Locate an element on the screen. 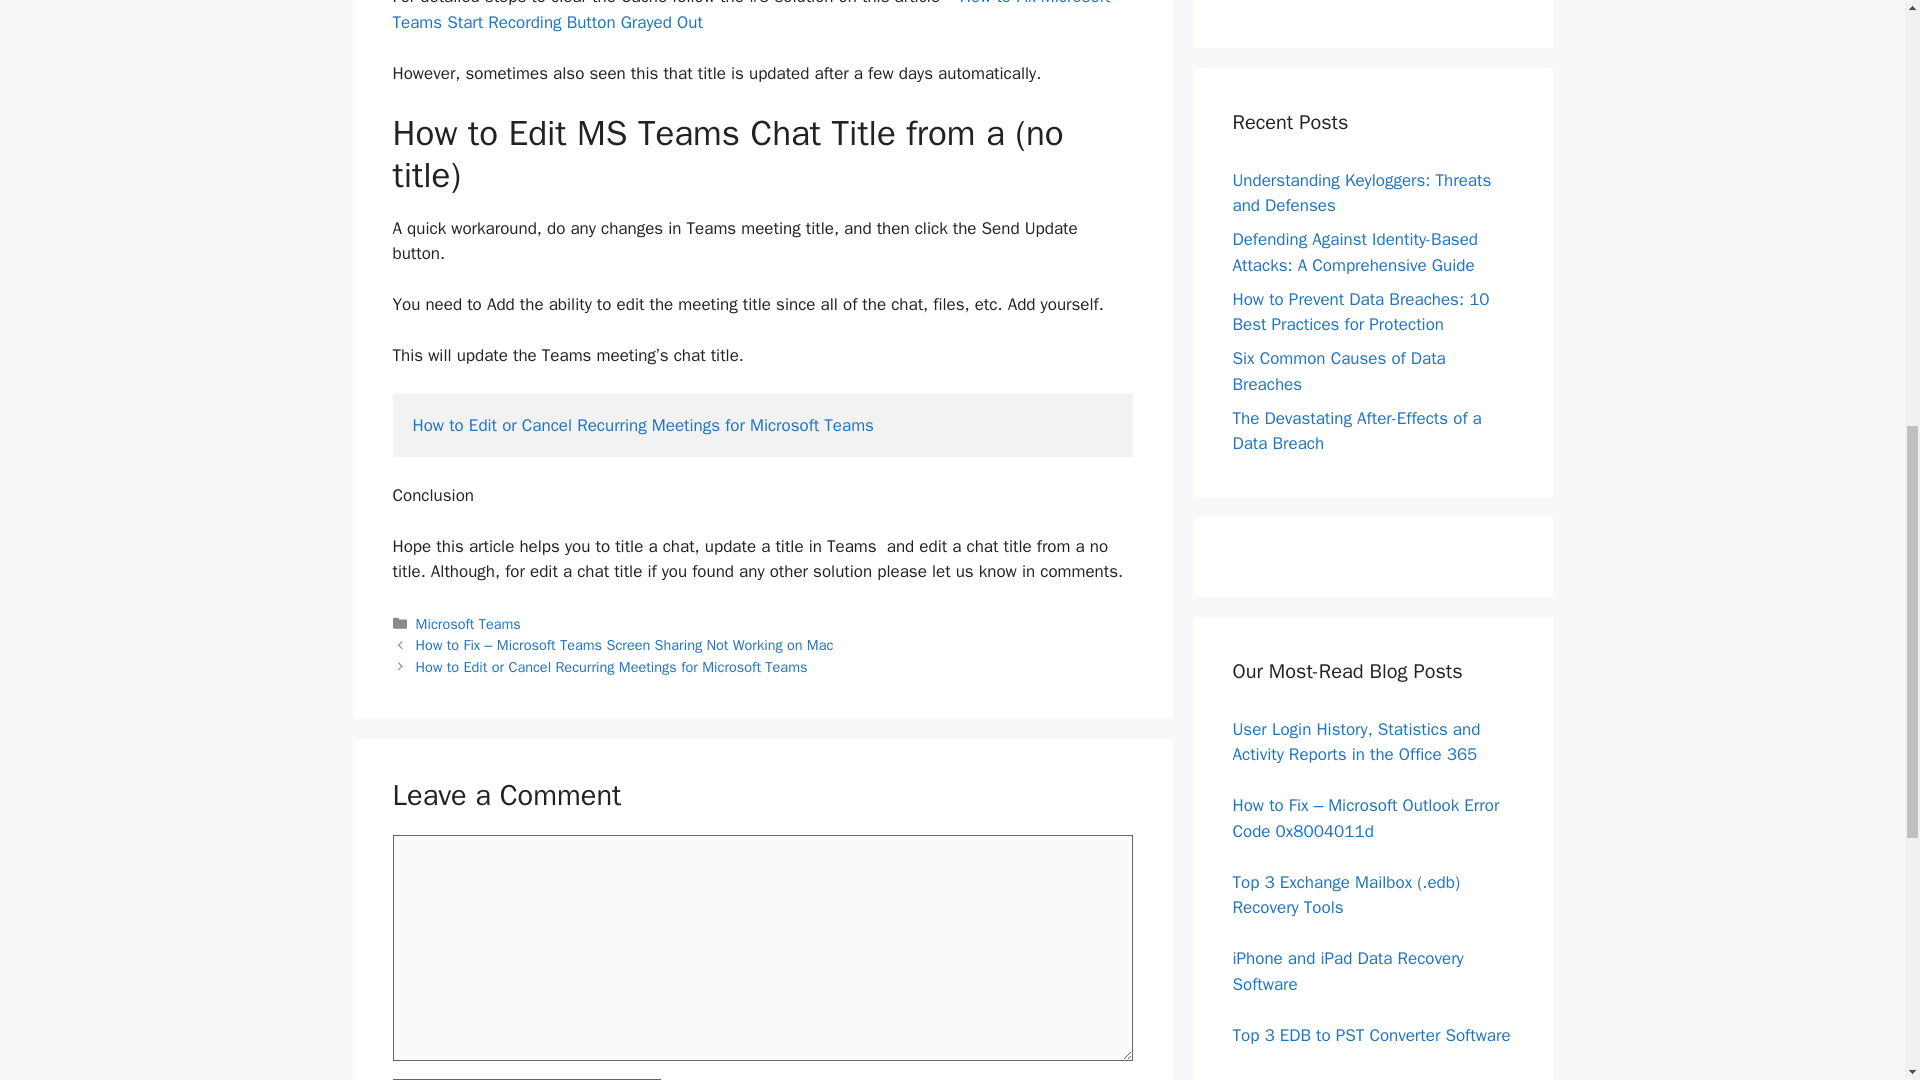  How to Edit or Cancel Recurring Meetings for Microsoft Teams is located at coordinates (642, 425).